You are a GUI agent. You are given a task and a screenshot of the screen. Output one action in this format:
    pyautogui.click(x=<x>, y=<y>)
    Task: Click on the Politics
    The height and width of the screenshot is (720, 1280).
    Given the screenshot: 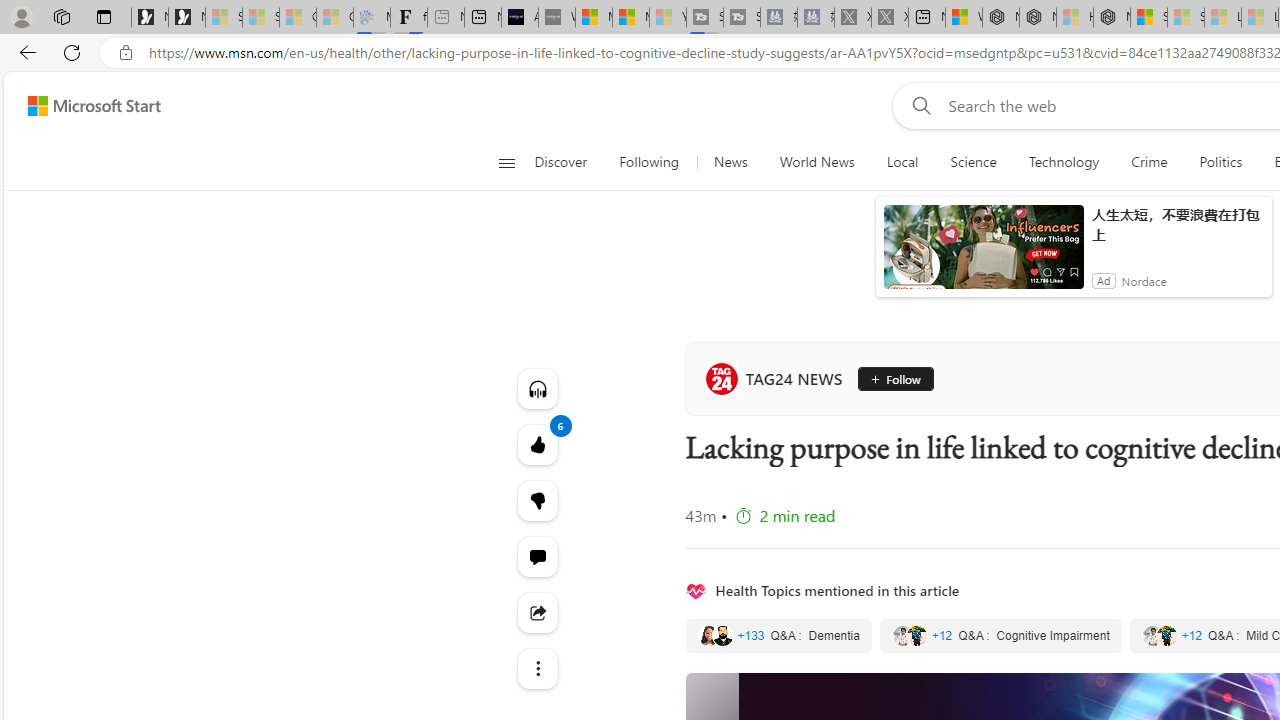 What is the action you would take?
    pyautogui.click(x=1220, y=162)
    